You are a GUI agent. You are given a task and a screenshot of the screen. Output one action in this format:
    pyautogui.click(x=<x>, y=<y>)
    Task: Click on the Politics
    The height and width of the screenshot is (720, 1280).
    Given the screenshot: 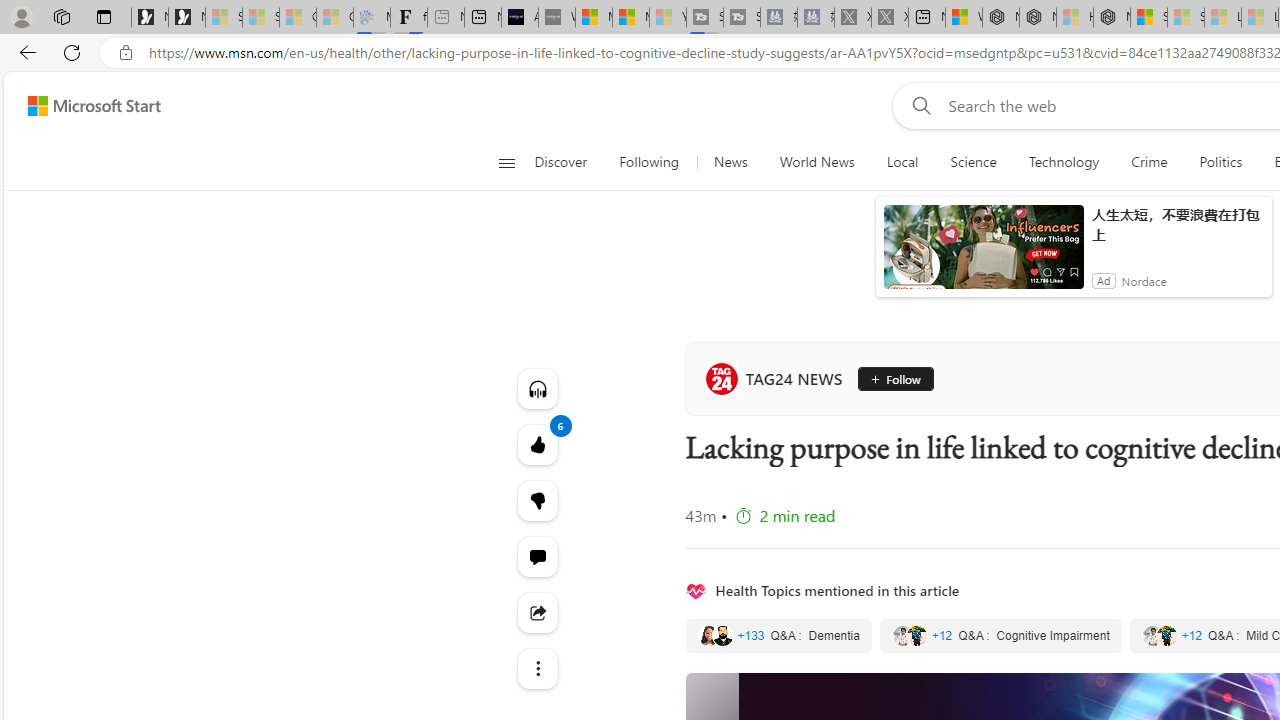 What is the action you would take?
    pyautogui.click(x=1220, y=162)
    